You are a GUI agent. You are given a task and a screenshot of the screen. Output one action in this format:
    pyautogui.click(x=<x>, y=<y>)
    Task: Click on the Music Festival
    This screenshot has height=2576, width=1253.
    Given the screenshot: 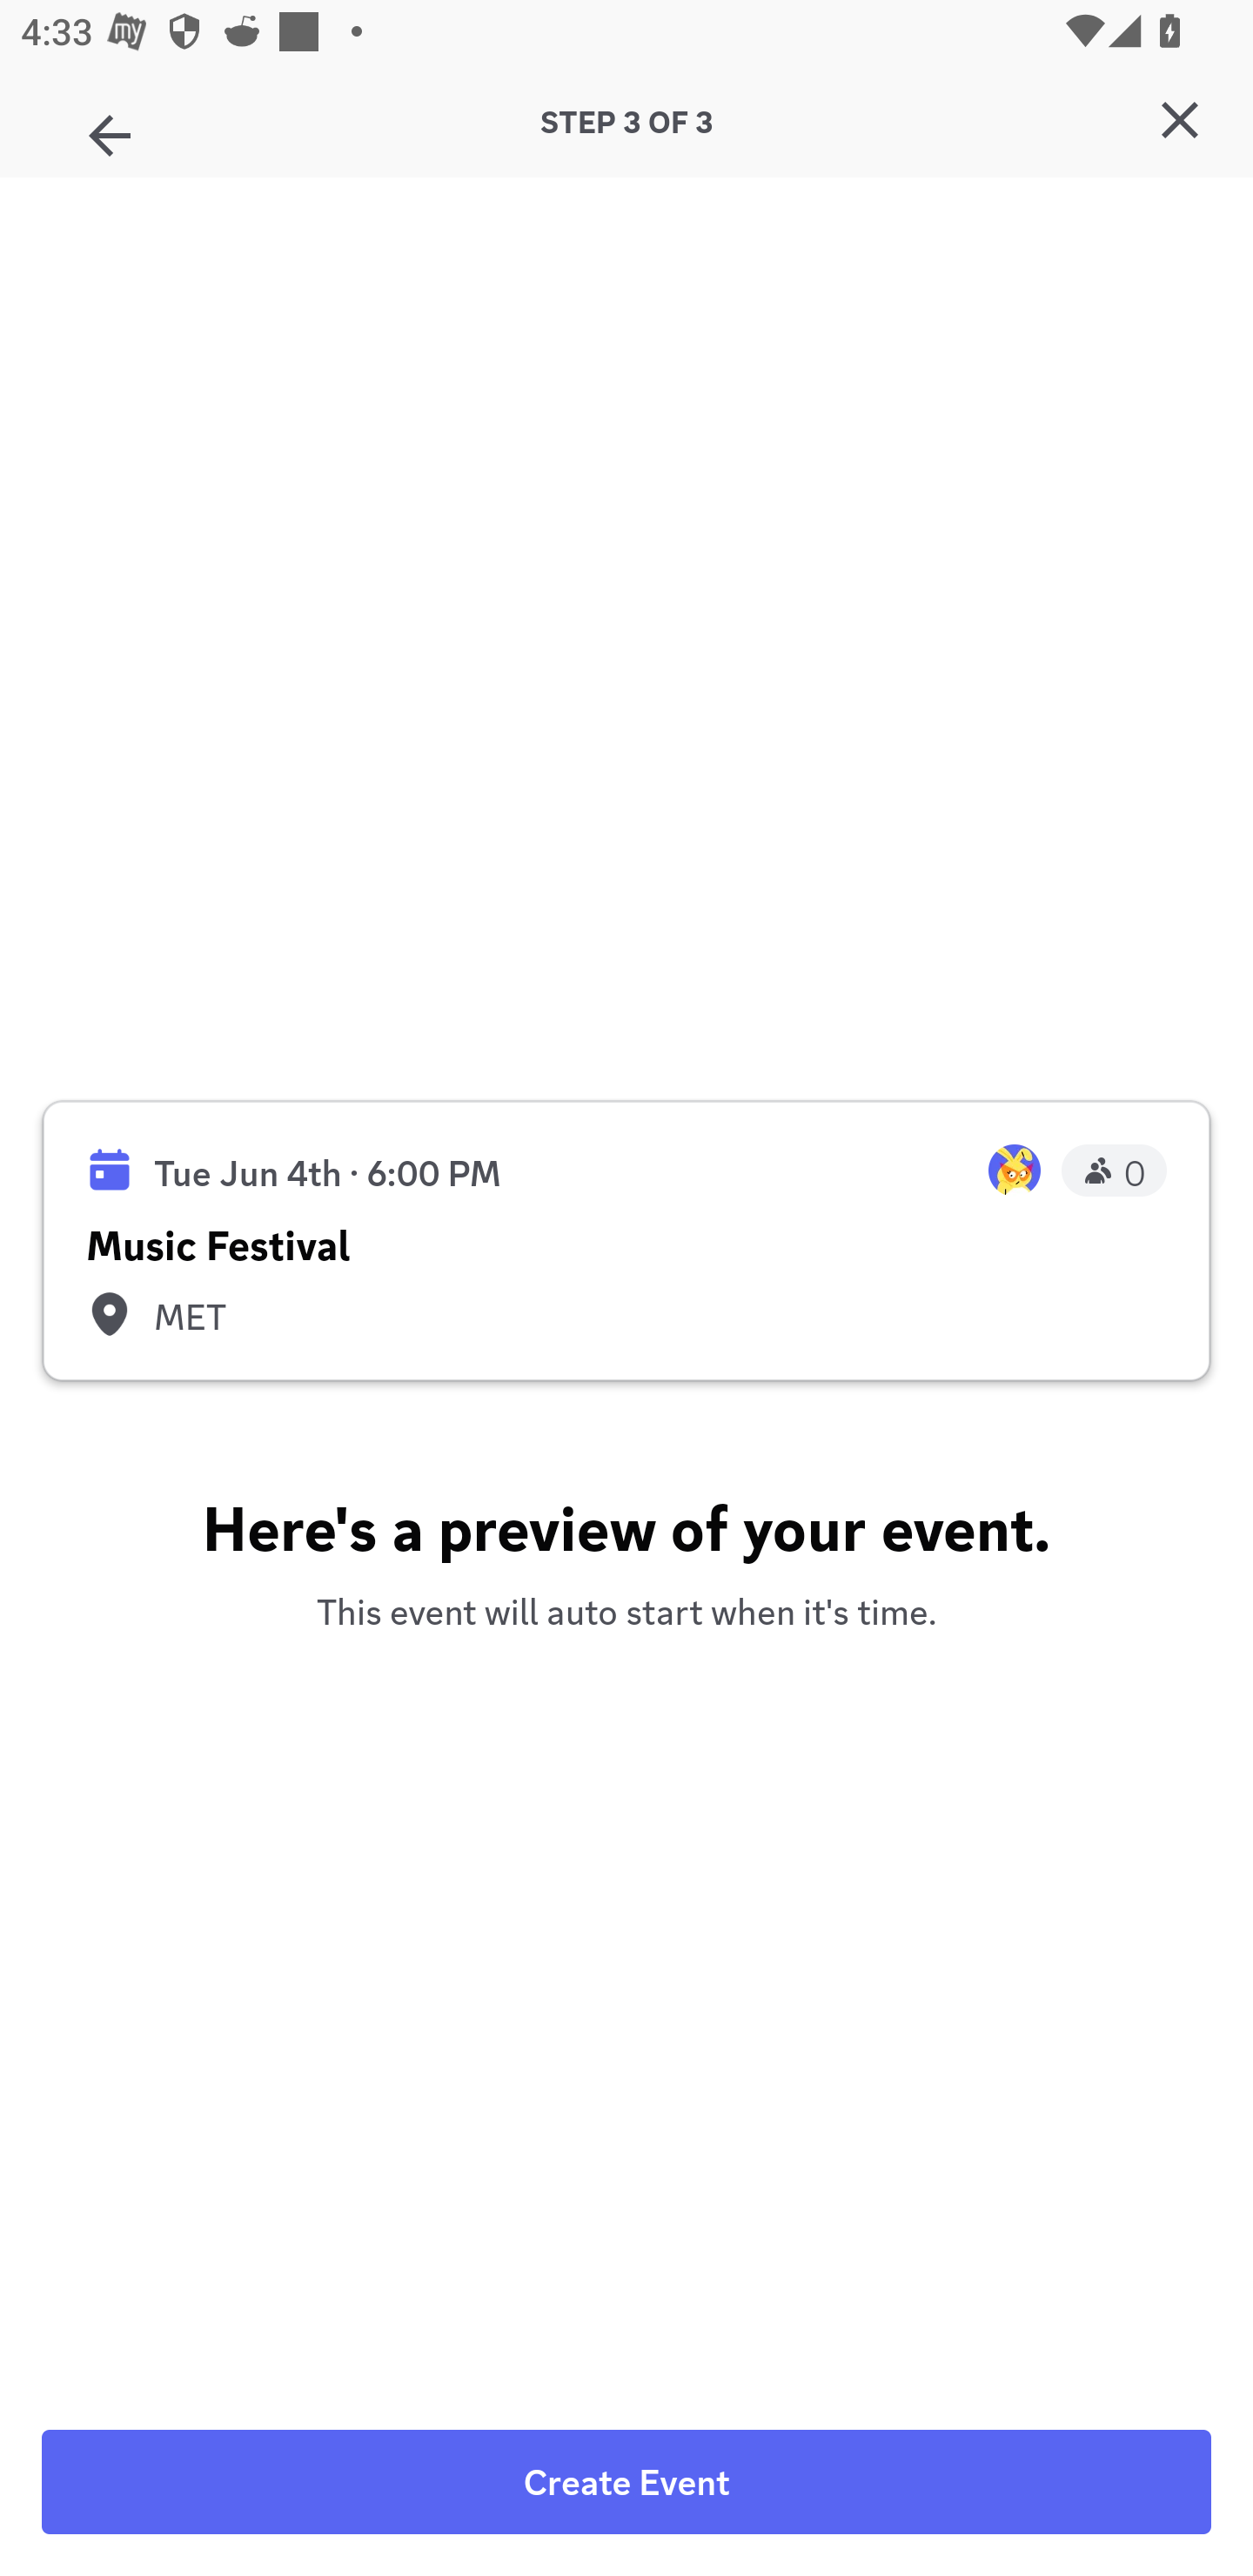 What is the action you would take?
    pyautogui.click(x=626, y=1234)
    